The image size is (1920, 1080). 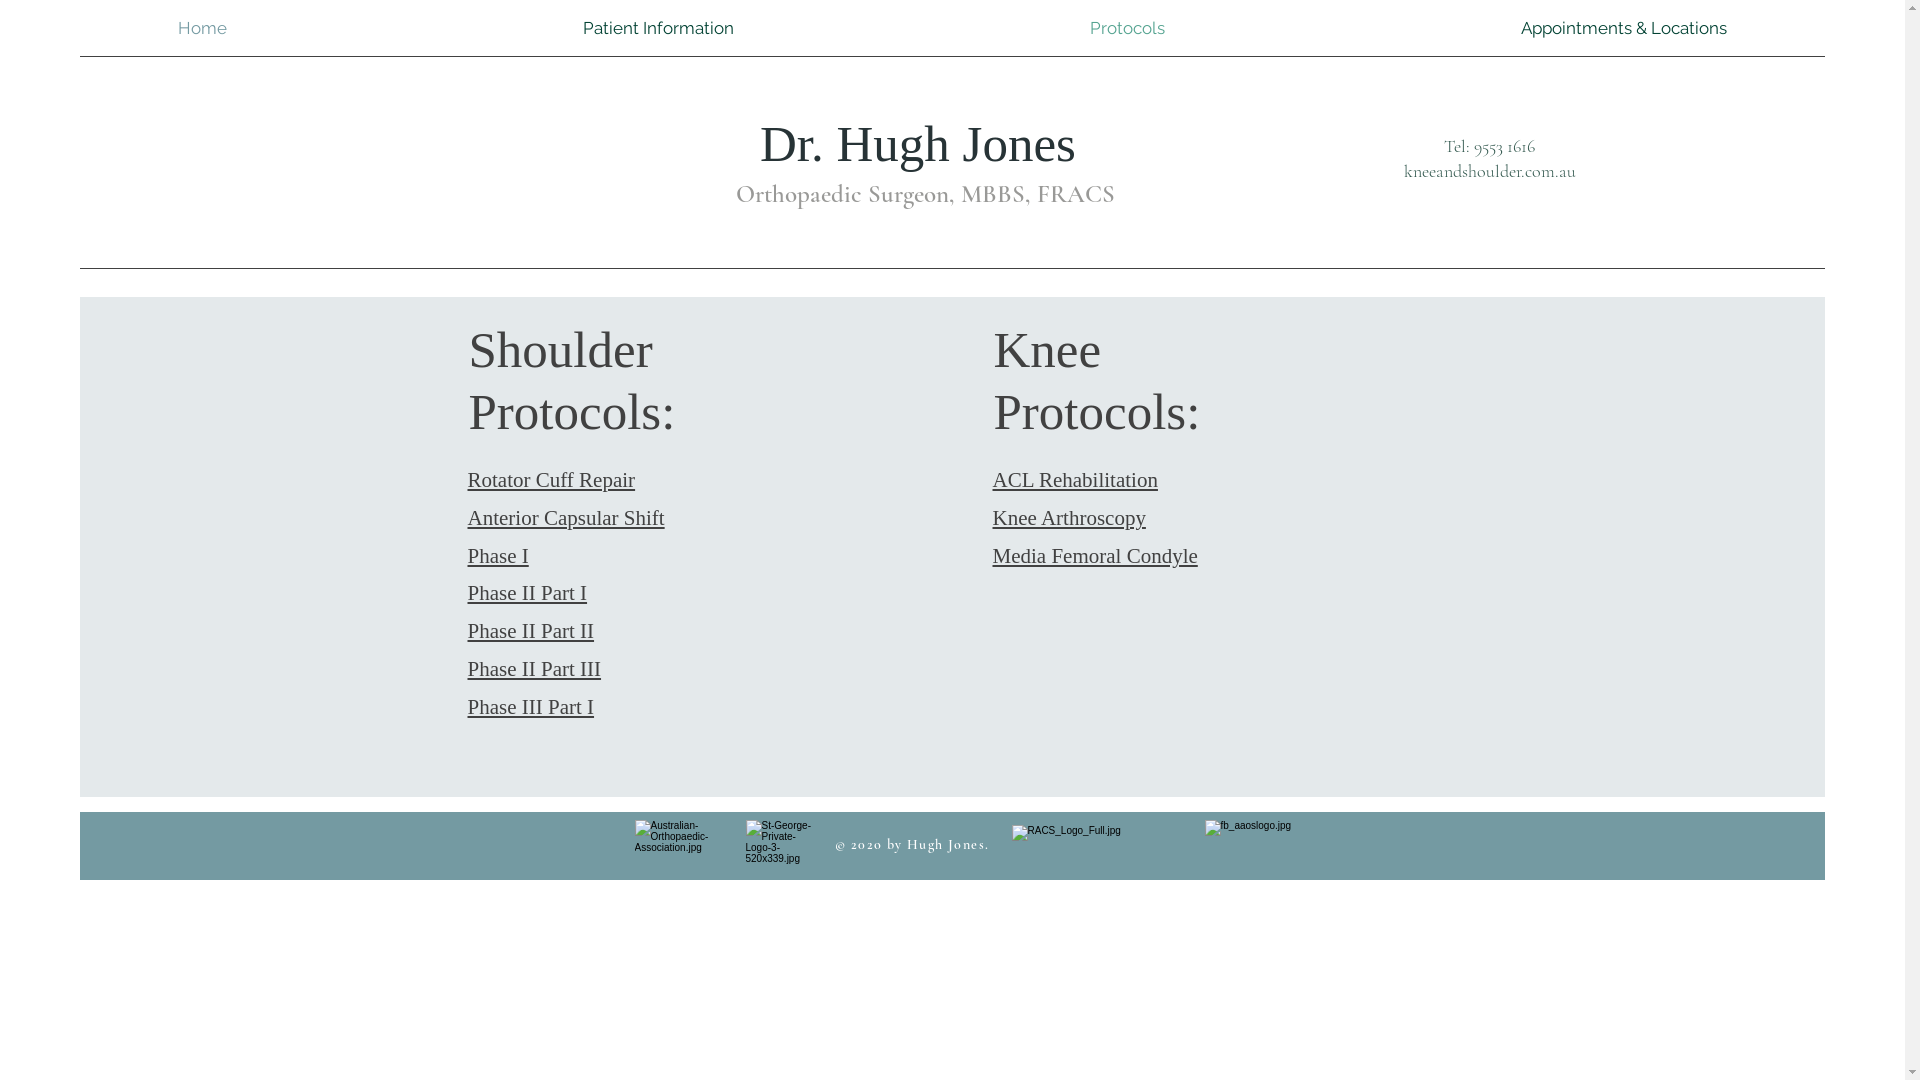 I want to click on Protocols, so click(x=1128, y=28).